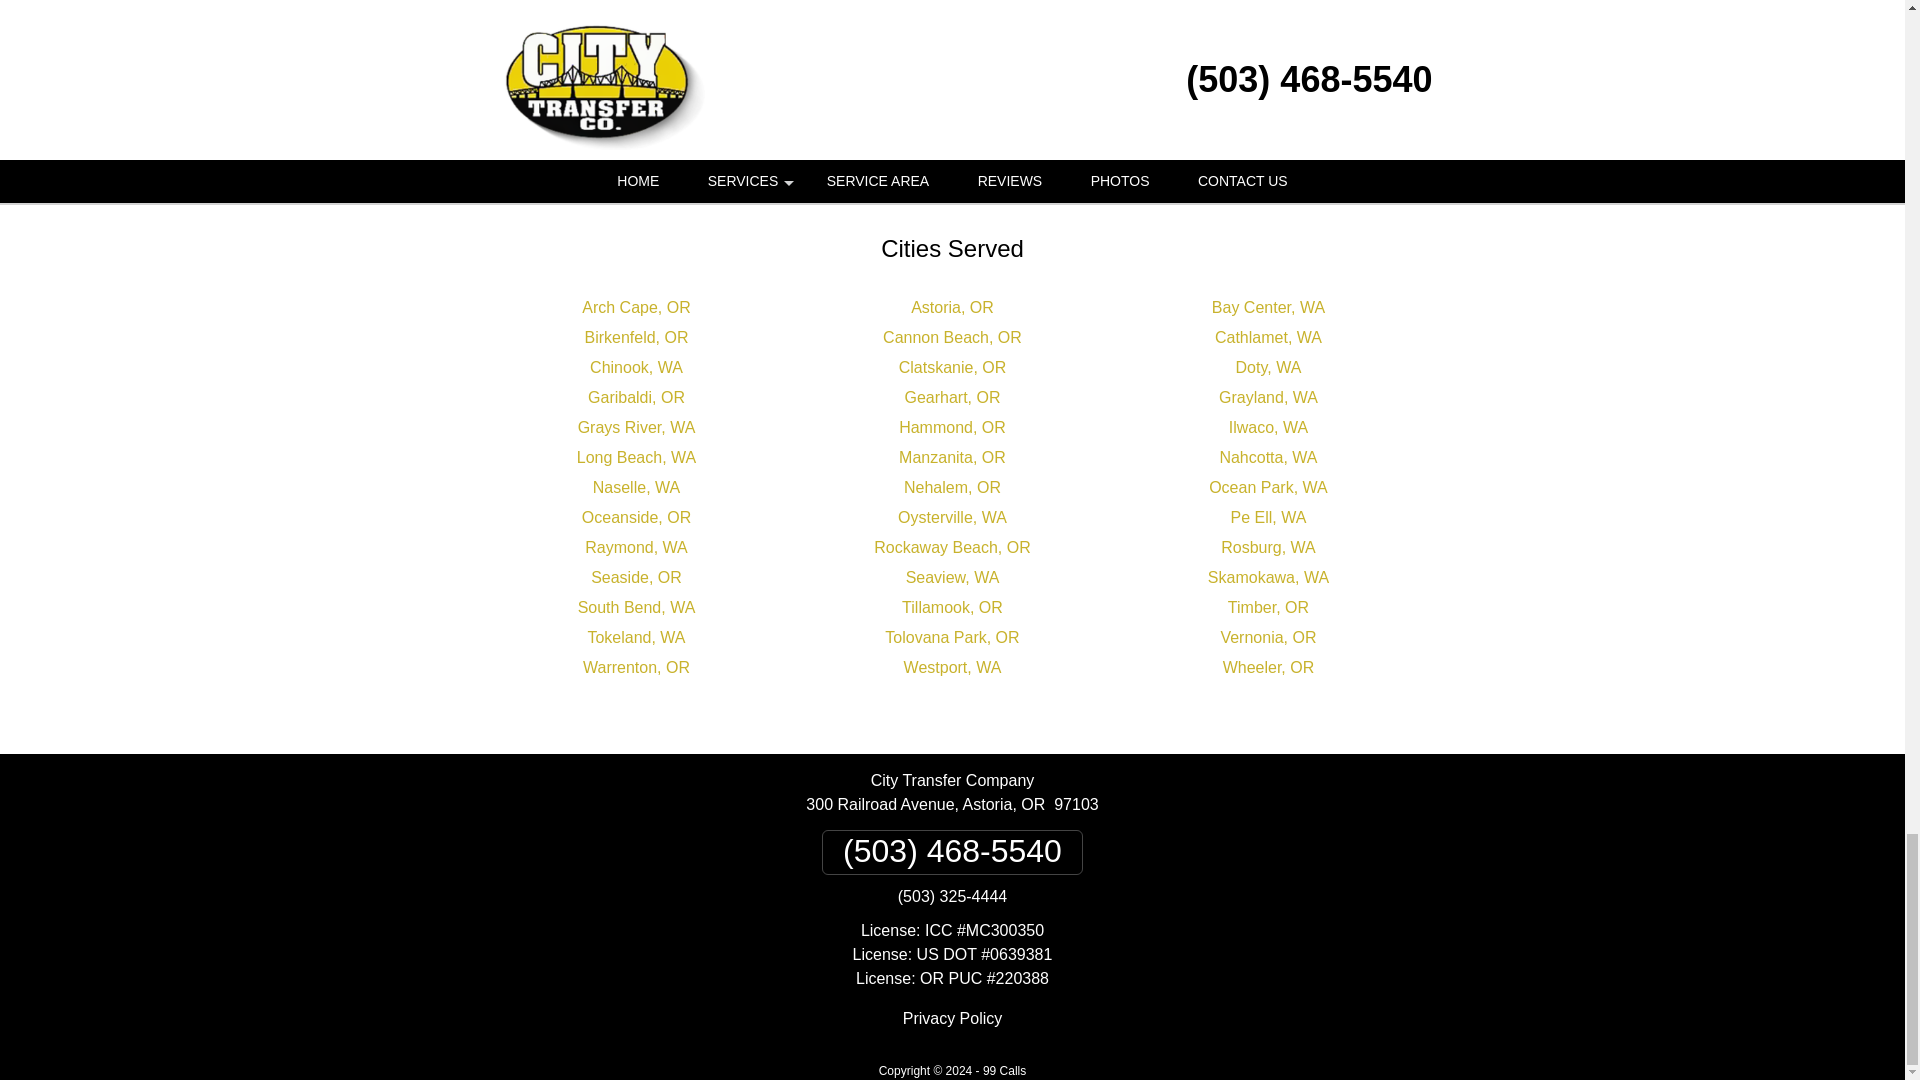 The height and width of the screenshot is (1080, 1920). I want to click on Grayland, WA, so click(1268, 397).